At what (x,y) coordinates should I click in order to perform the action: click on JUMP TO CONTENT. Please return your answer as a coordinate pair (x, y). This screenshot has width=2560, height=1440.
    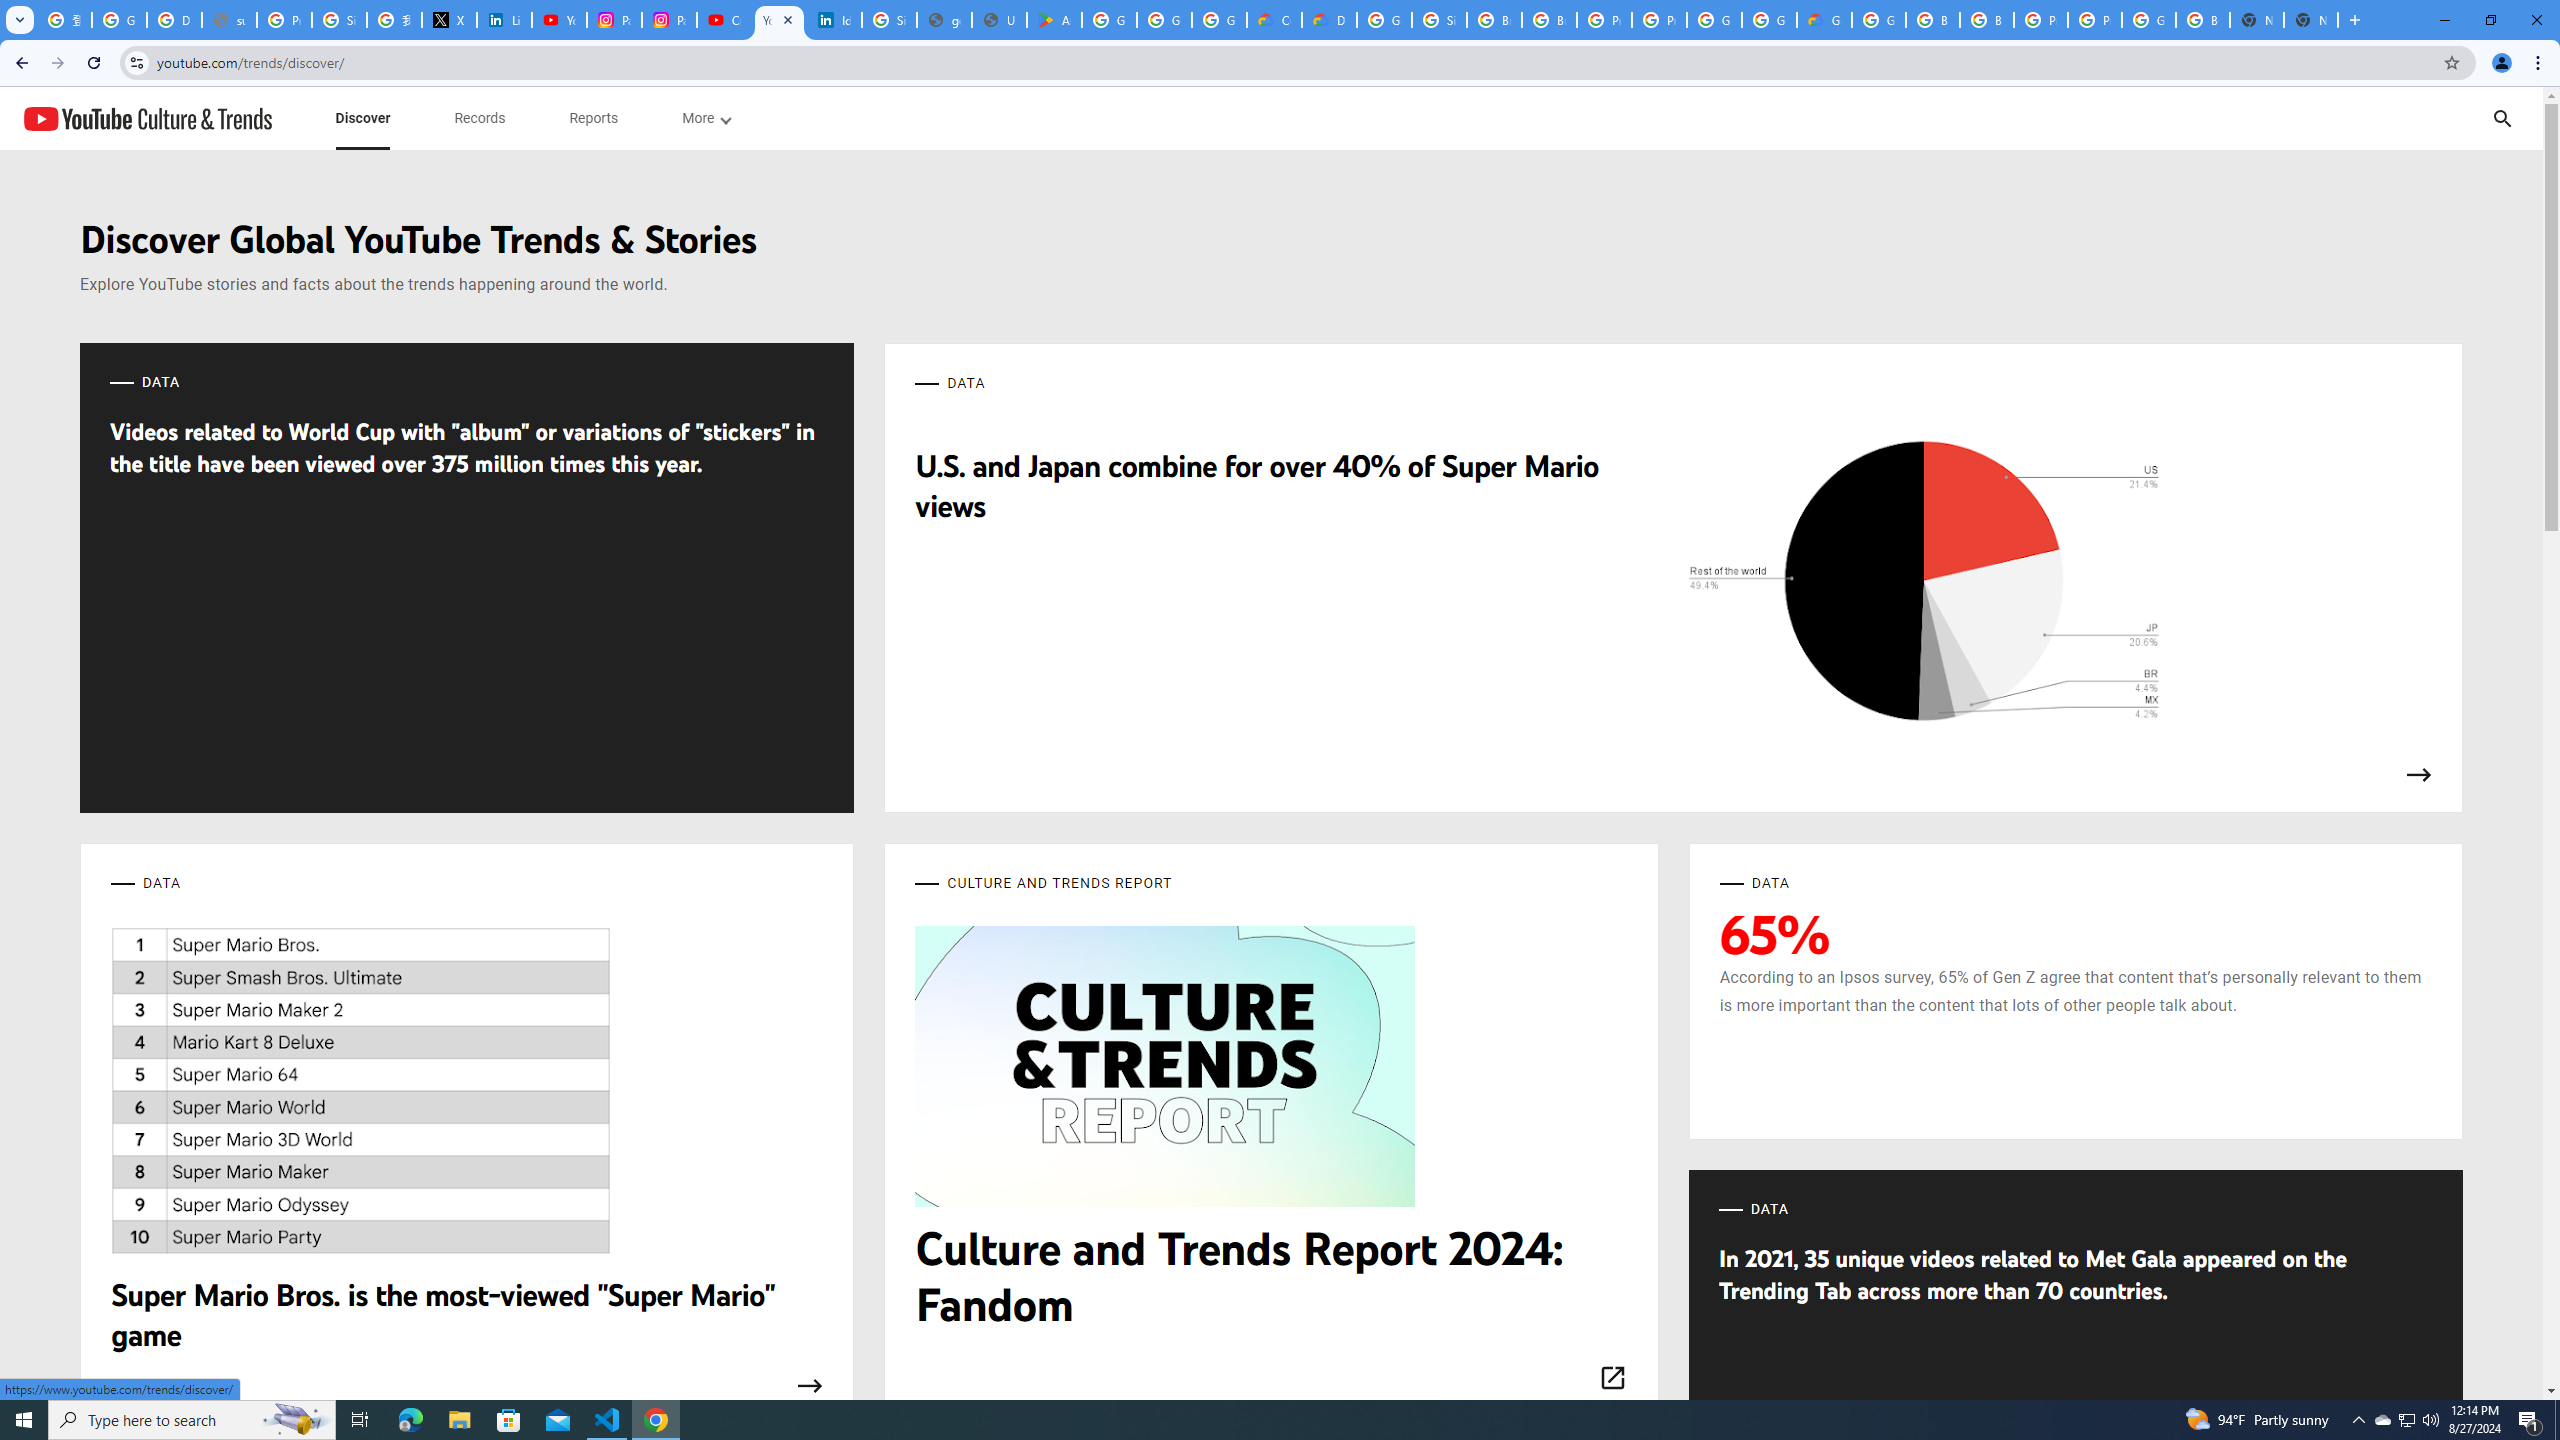
    Looking at the image, I should click on (208, 118).